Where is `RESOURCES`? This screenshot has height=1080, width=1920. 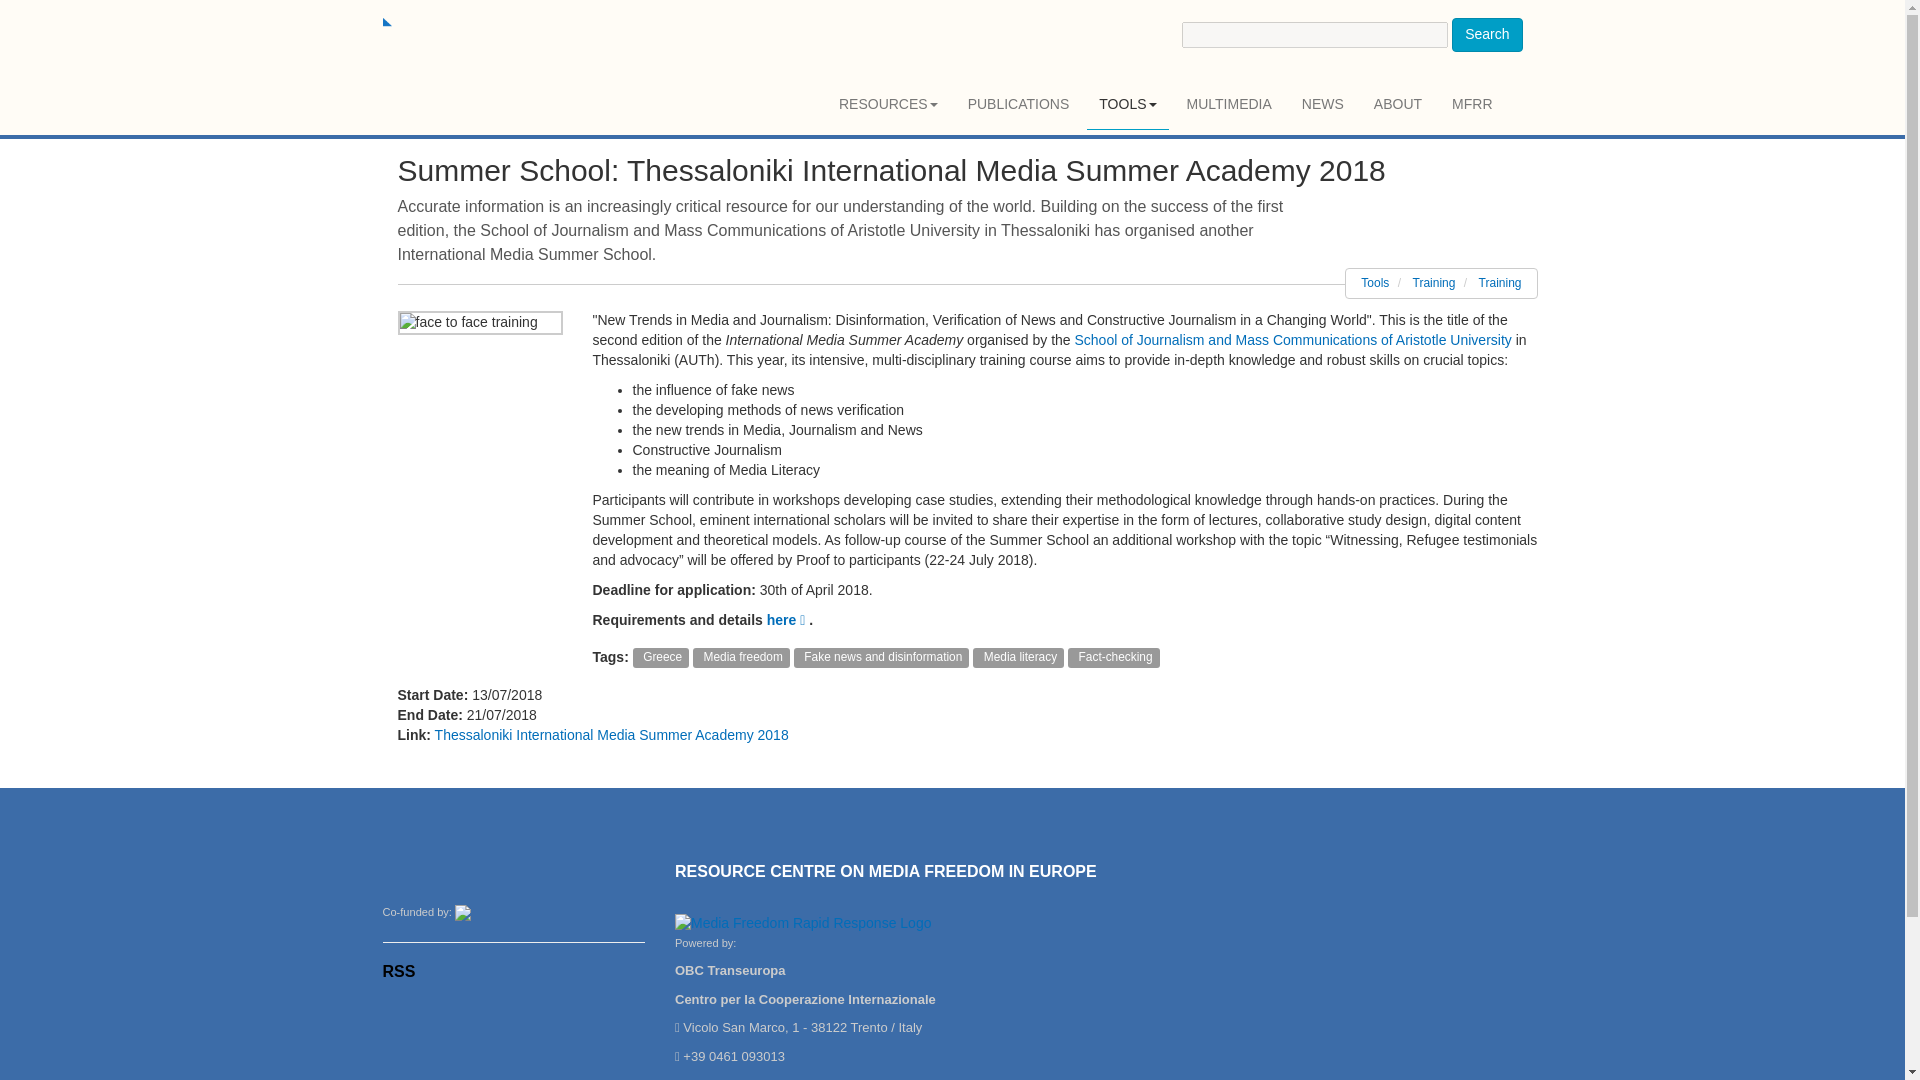 RESOURCES is located at coordinates (888, 104).